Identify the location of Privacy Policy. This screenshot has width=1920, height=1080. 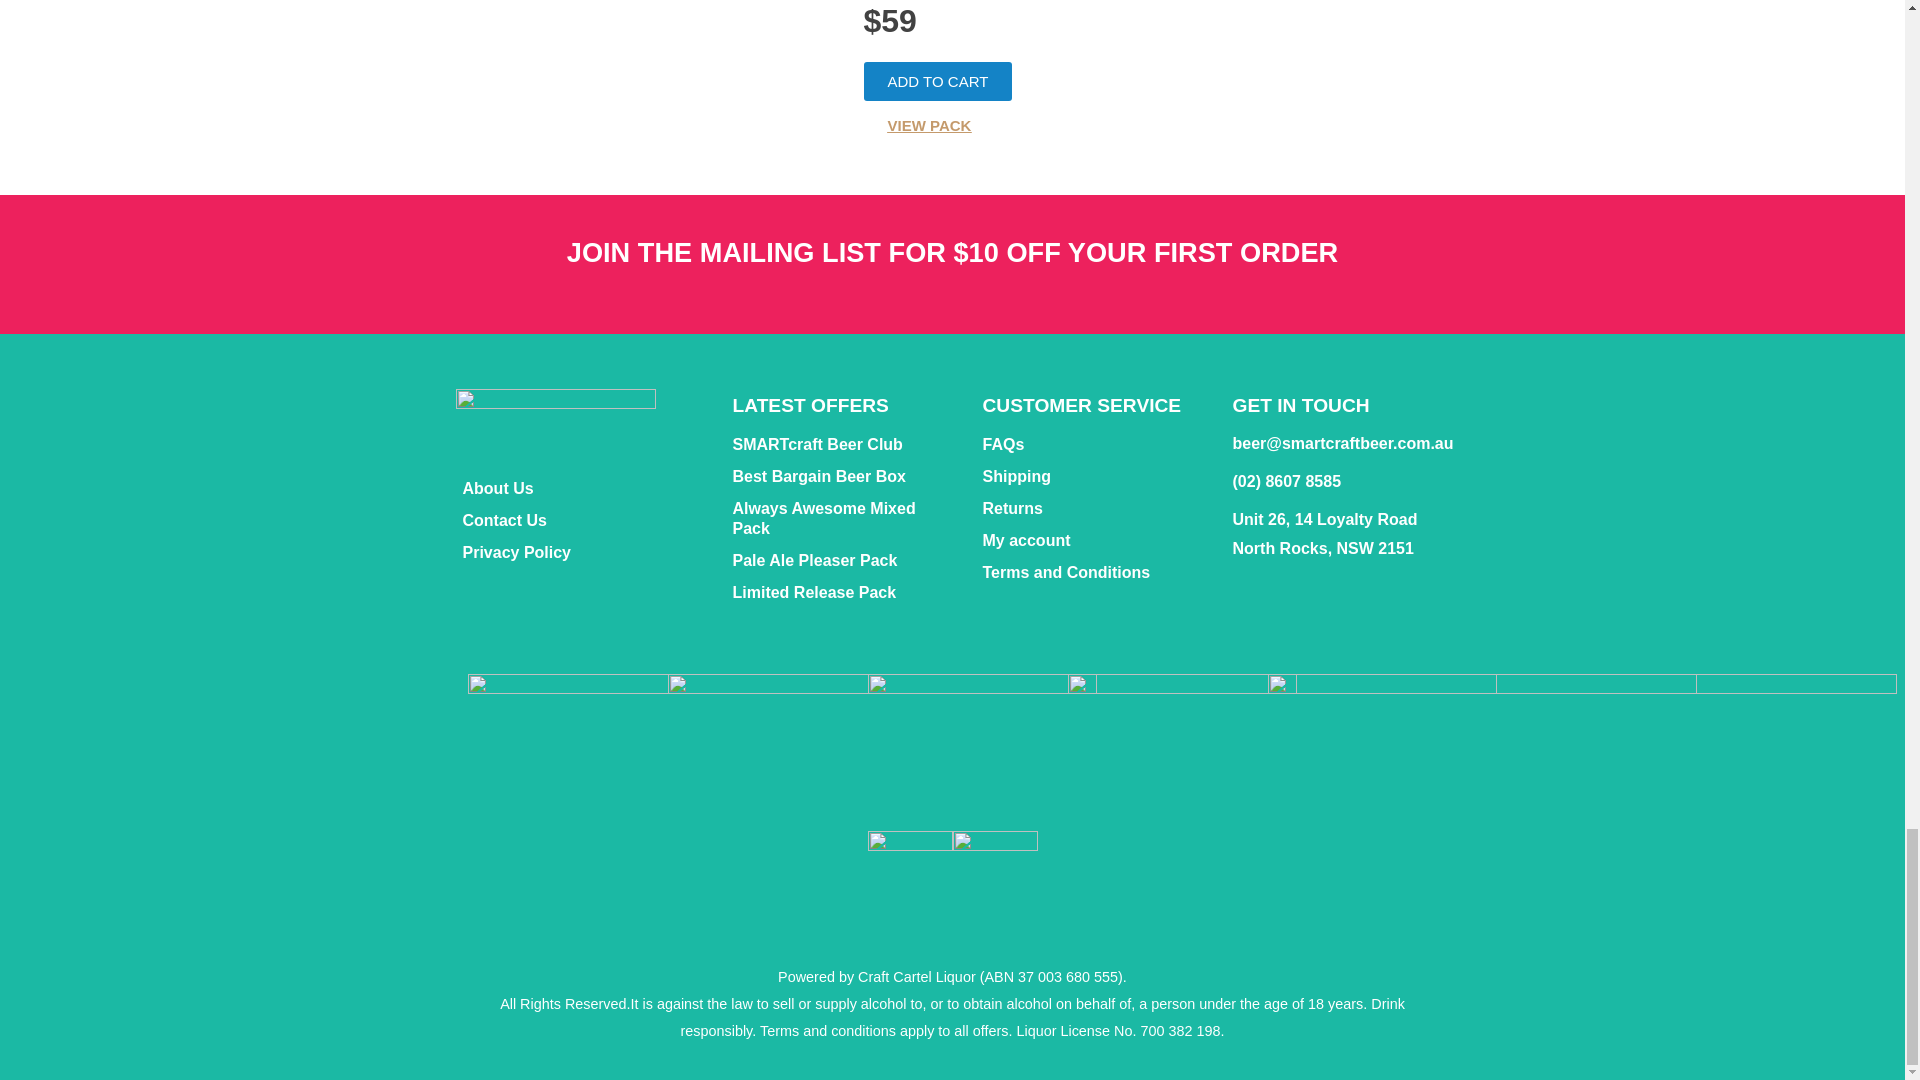
(576, 552).